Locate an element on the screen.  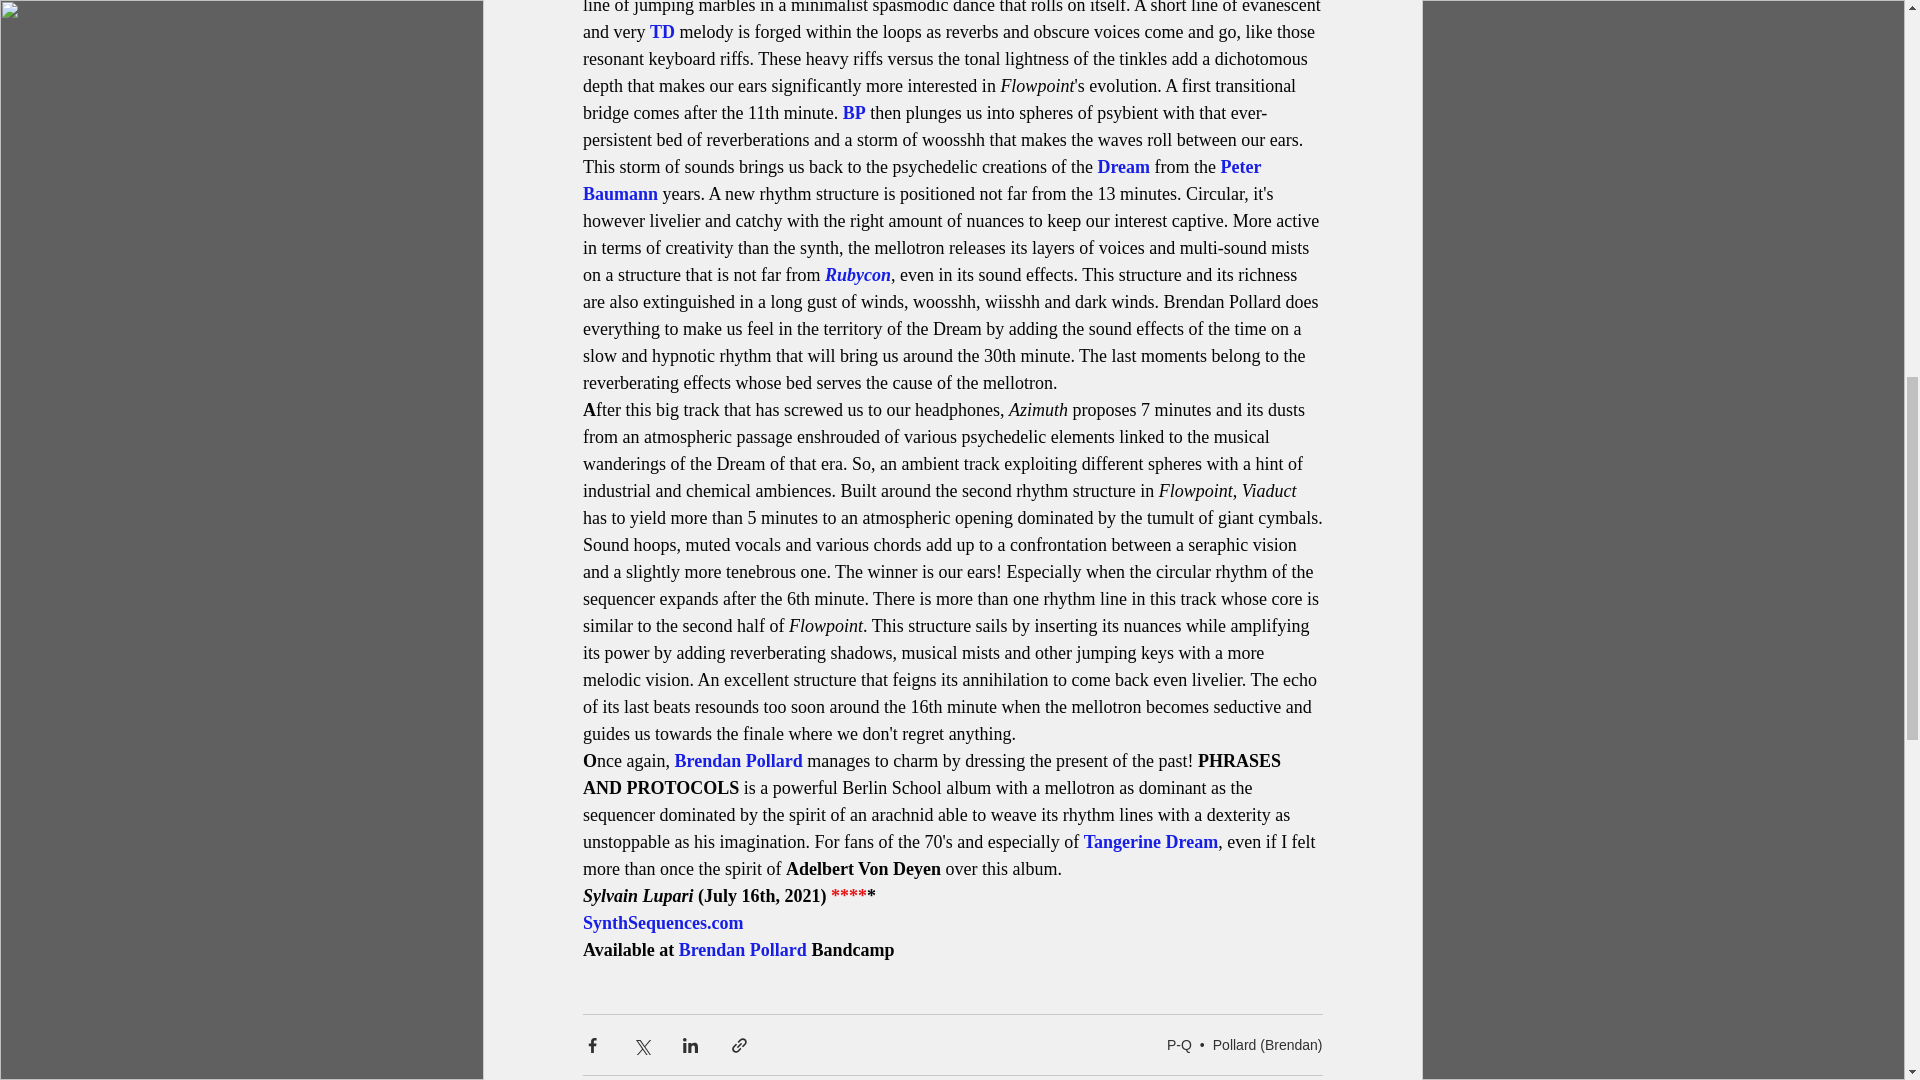
Rubycon is located at coordinates (856, 274).